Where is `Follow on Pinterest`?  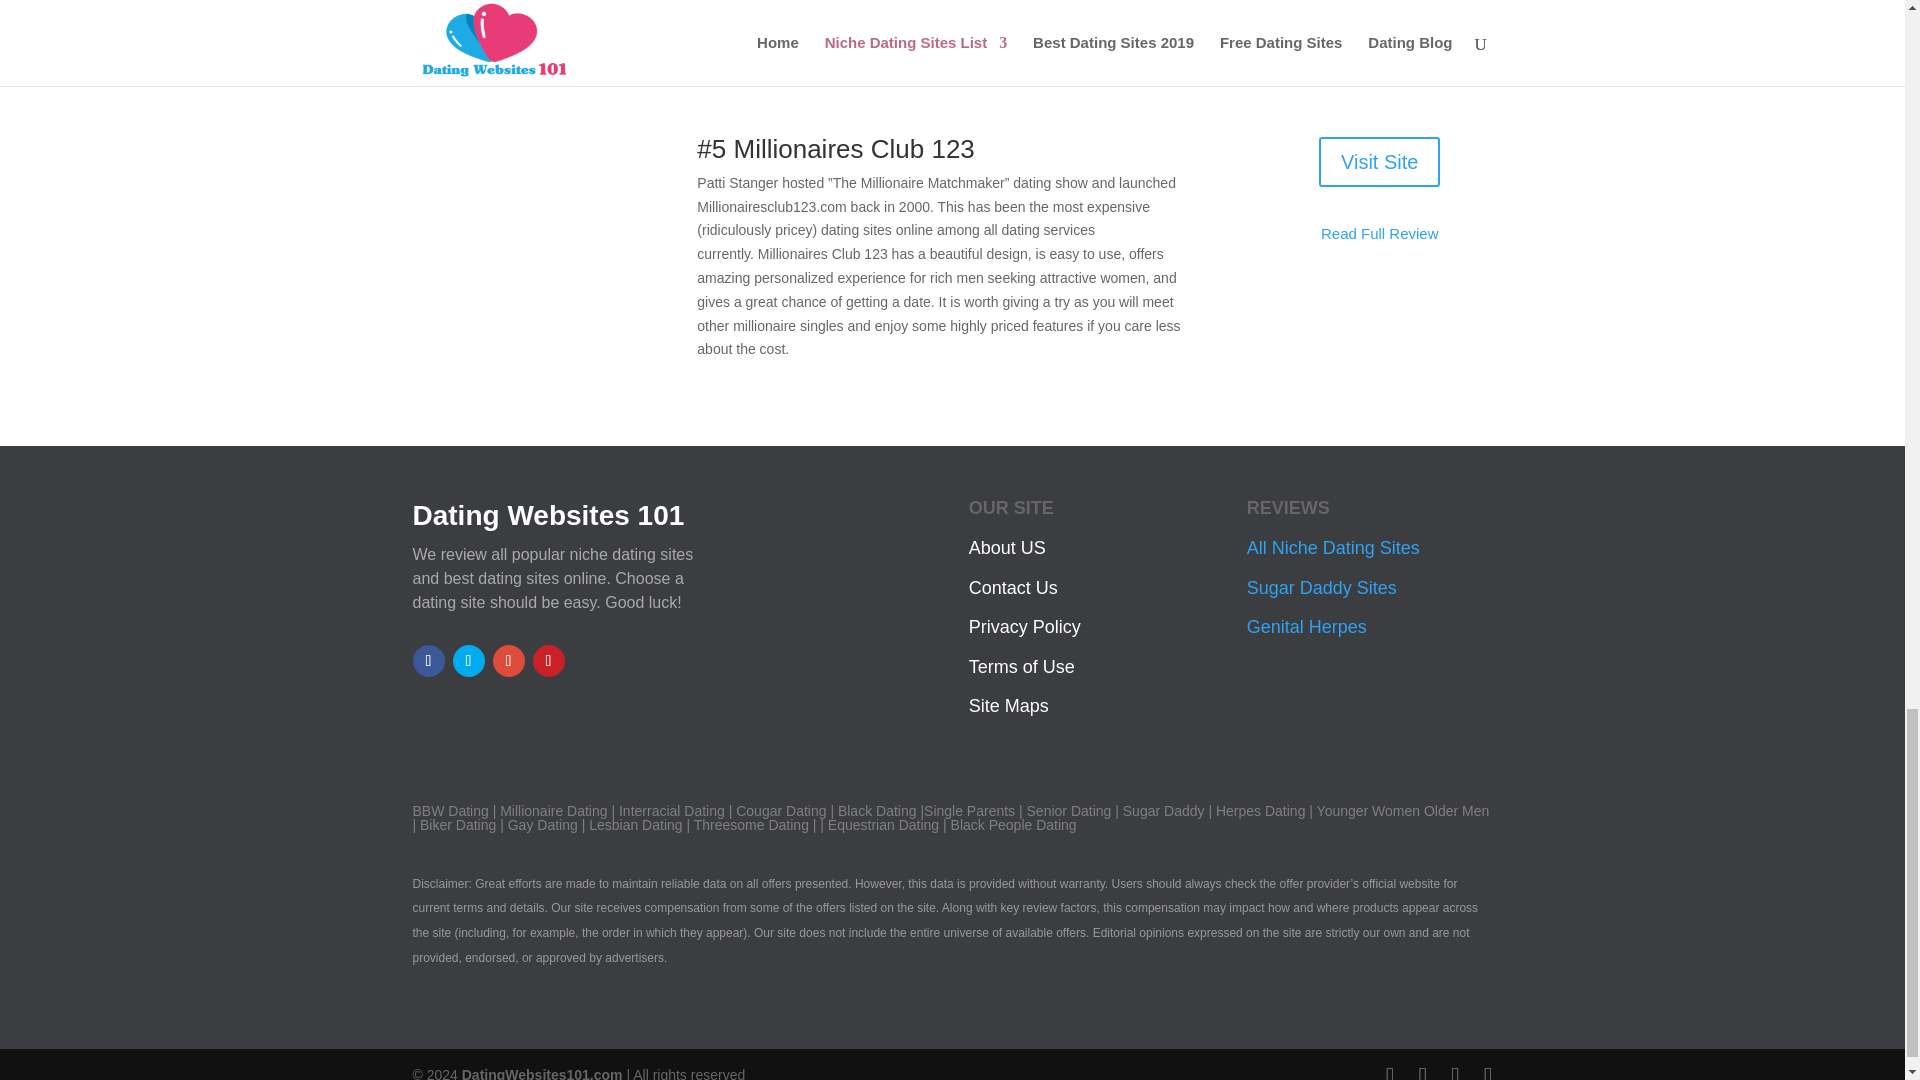
Follow on Pinterest is located at coordinates (548, 660).